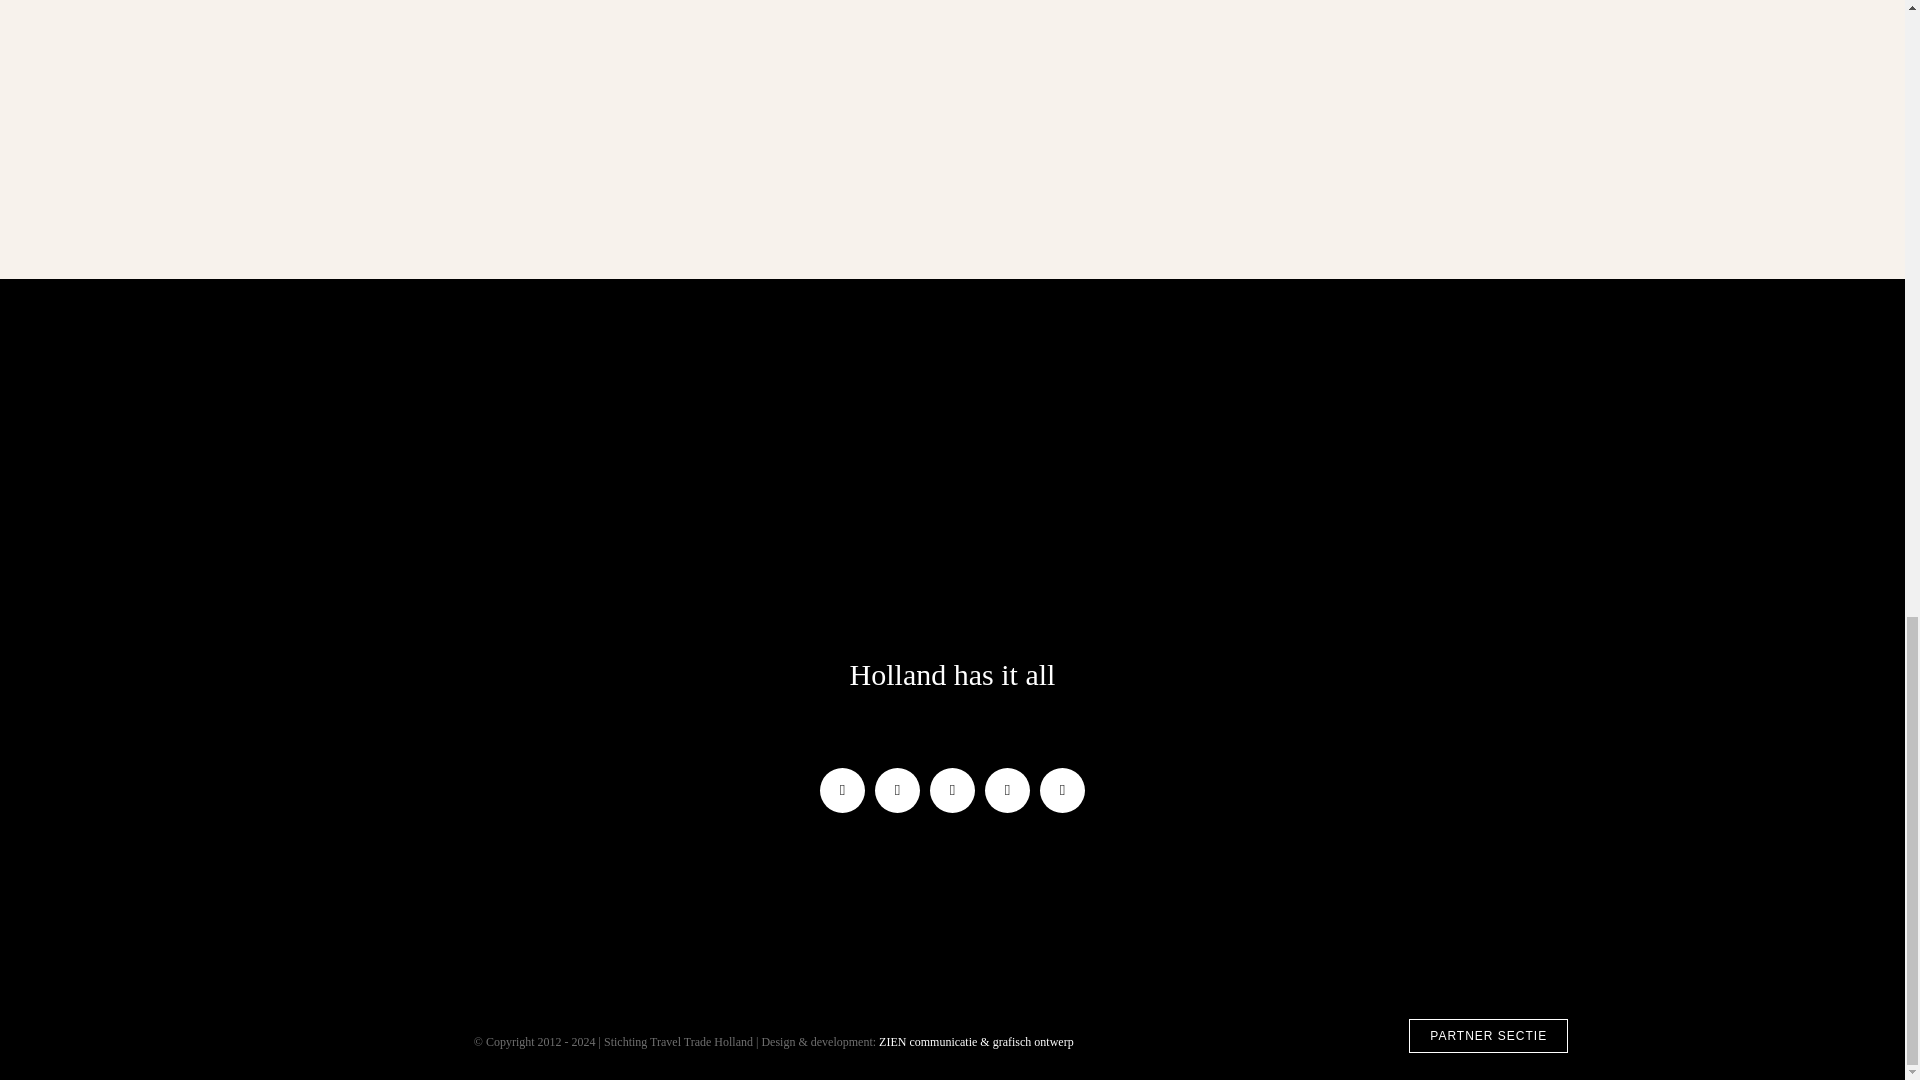 Image resolution: width=1920 pixels, height=1080 pixels. Describe the element at coordinates (1062, 790) in the screenshot. I see `LinkedIn` at that location.